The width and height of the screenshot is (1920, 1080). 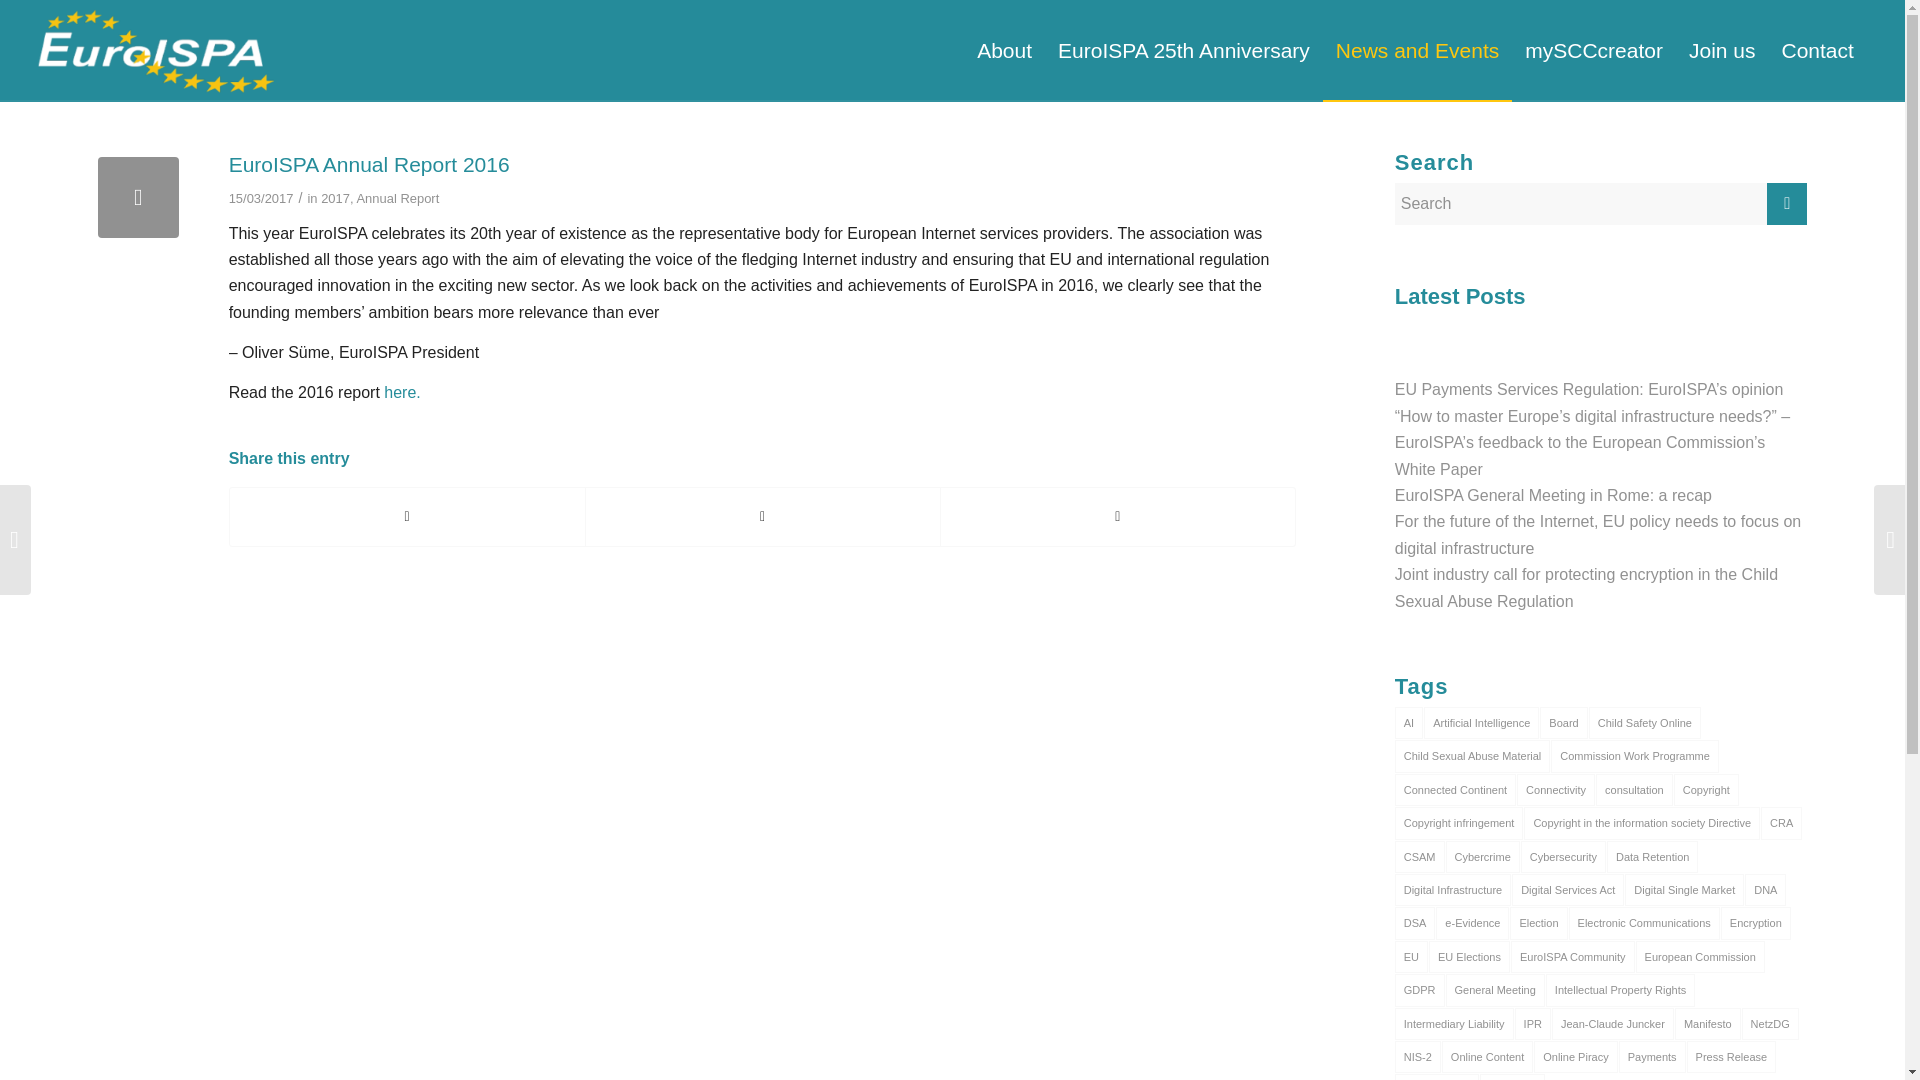 What do you see at coordinates (1417, 51) in the screenshot?
I see `News and Events` at bounding box center [1417, 51].